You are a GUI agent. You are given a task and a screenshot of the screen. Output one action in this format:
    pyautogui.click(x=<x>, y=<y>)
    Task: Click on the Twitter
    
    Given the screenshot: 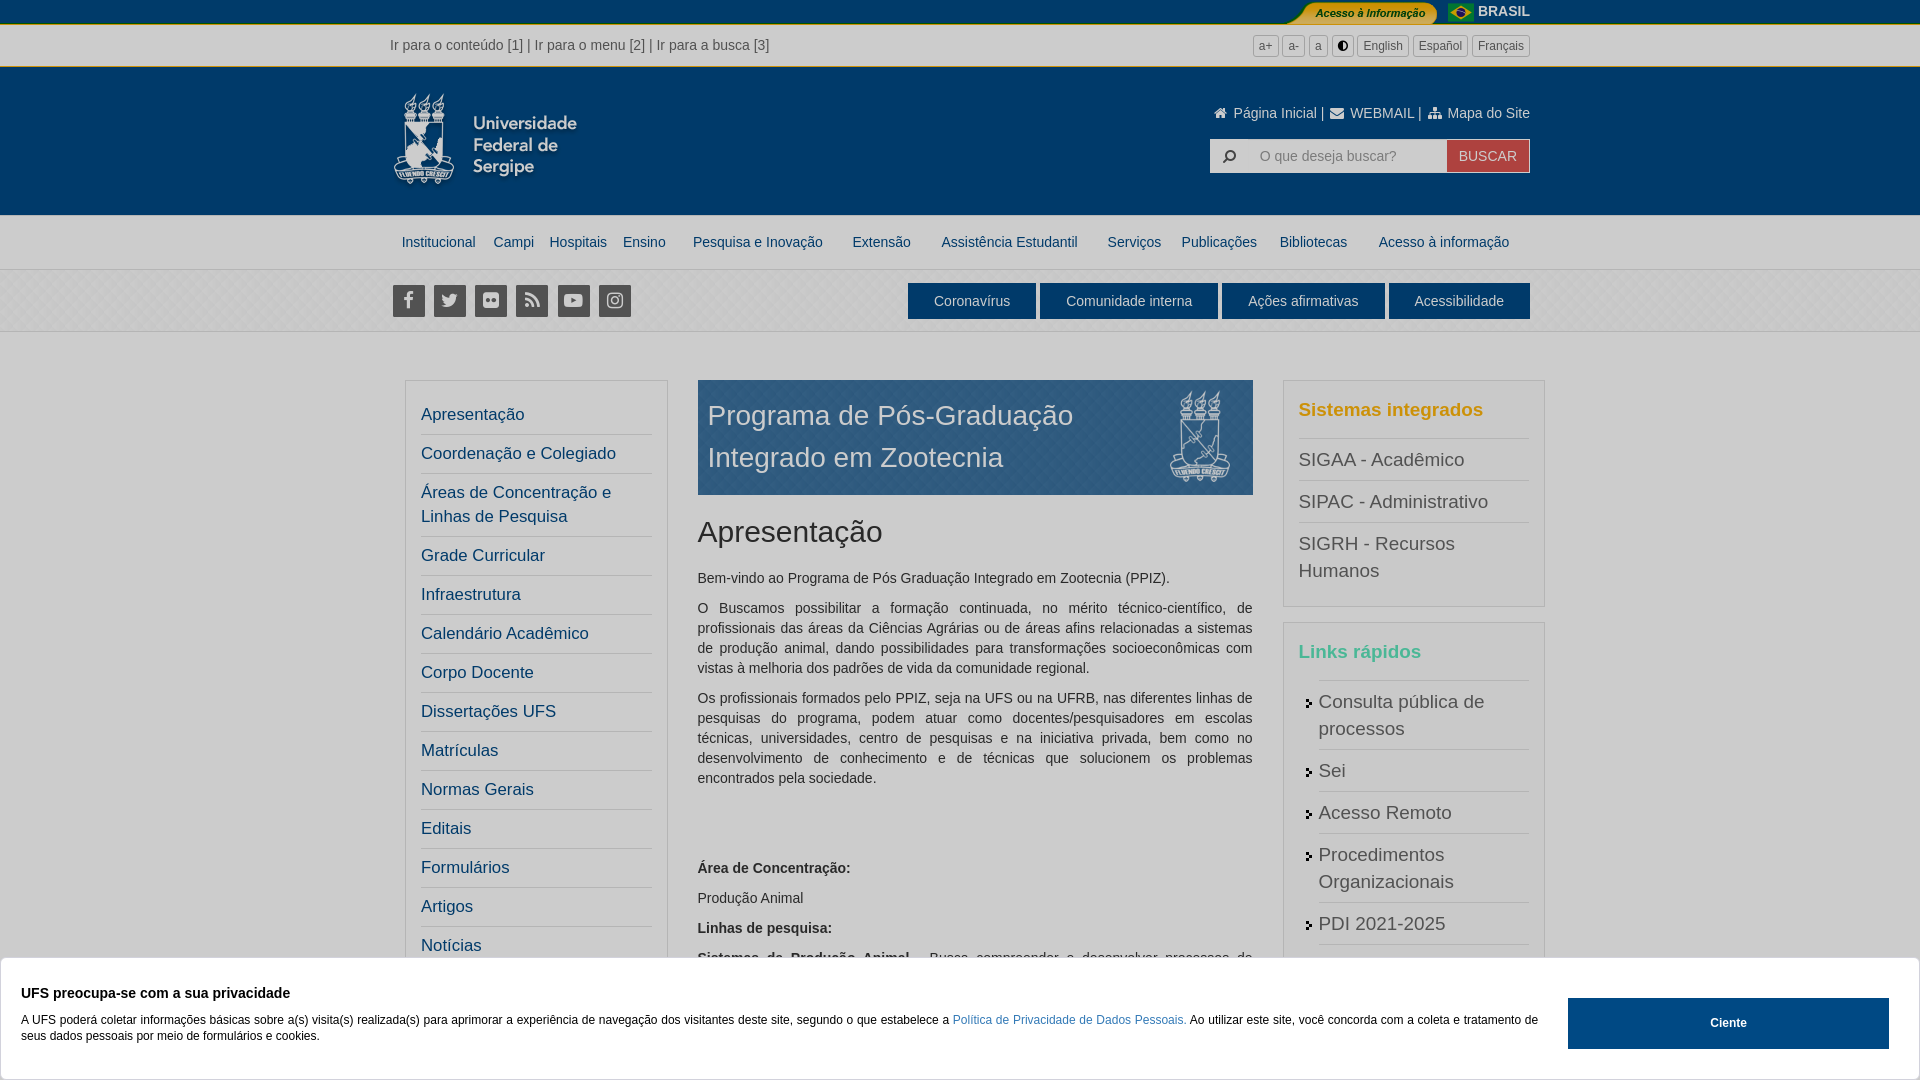 What is the action you would take?
    pyautogui.click(x=450, y=300)
    